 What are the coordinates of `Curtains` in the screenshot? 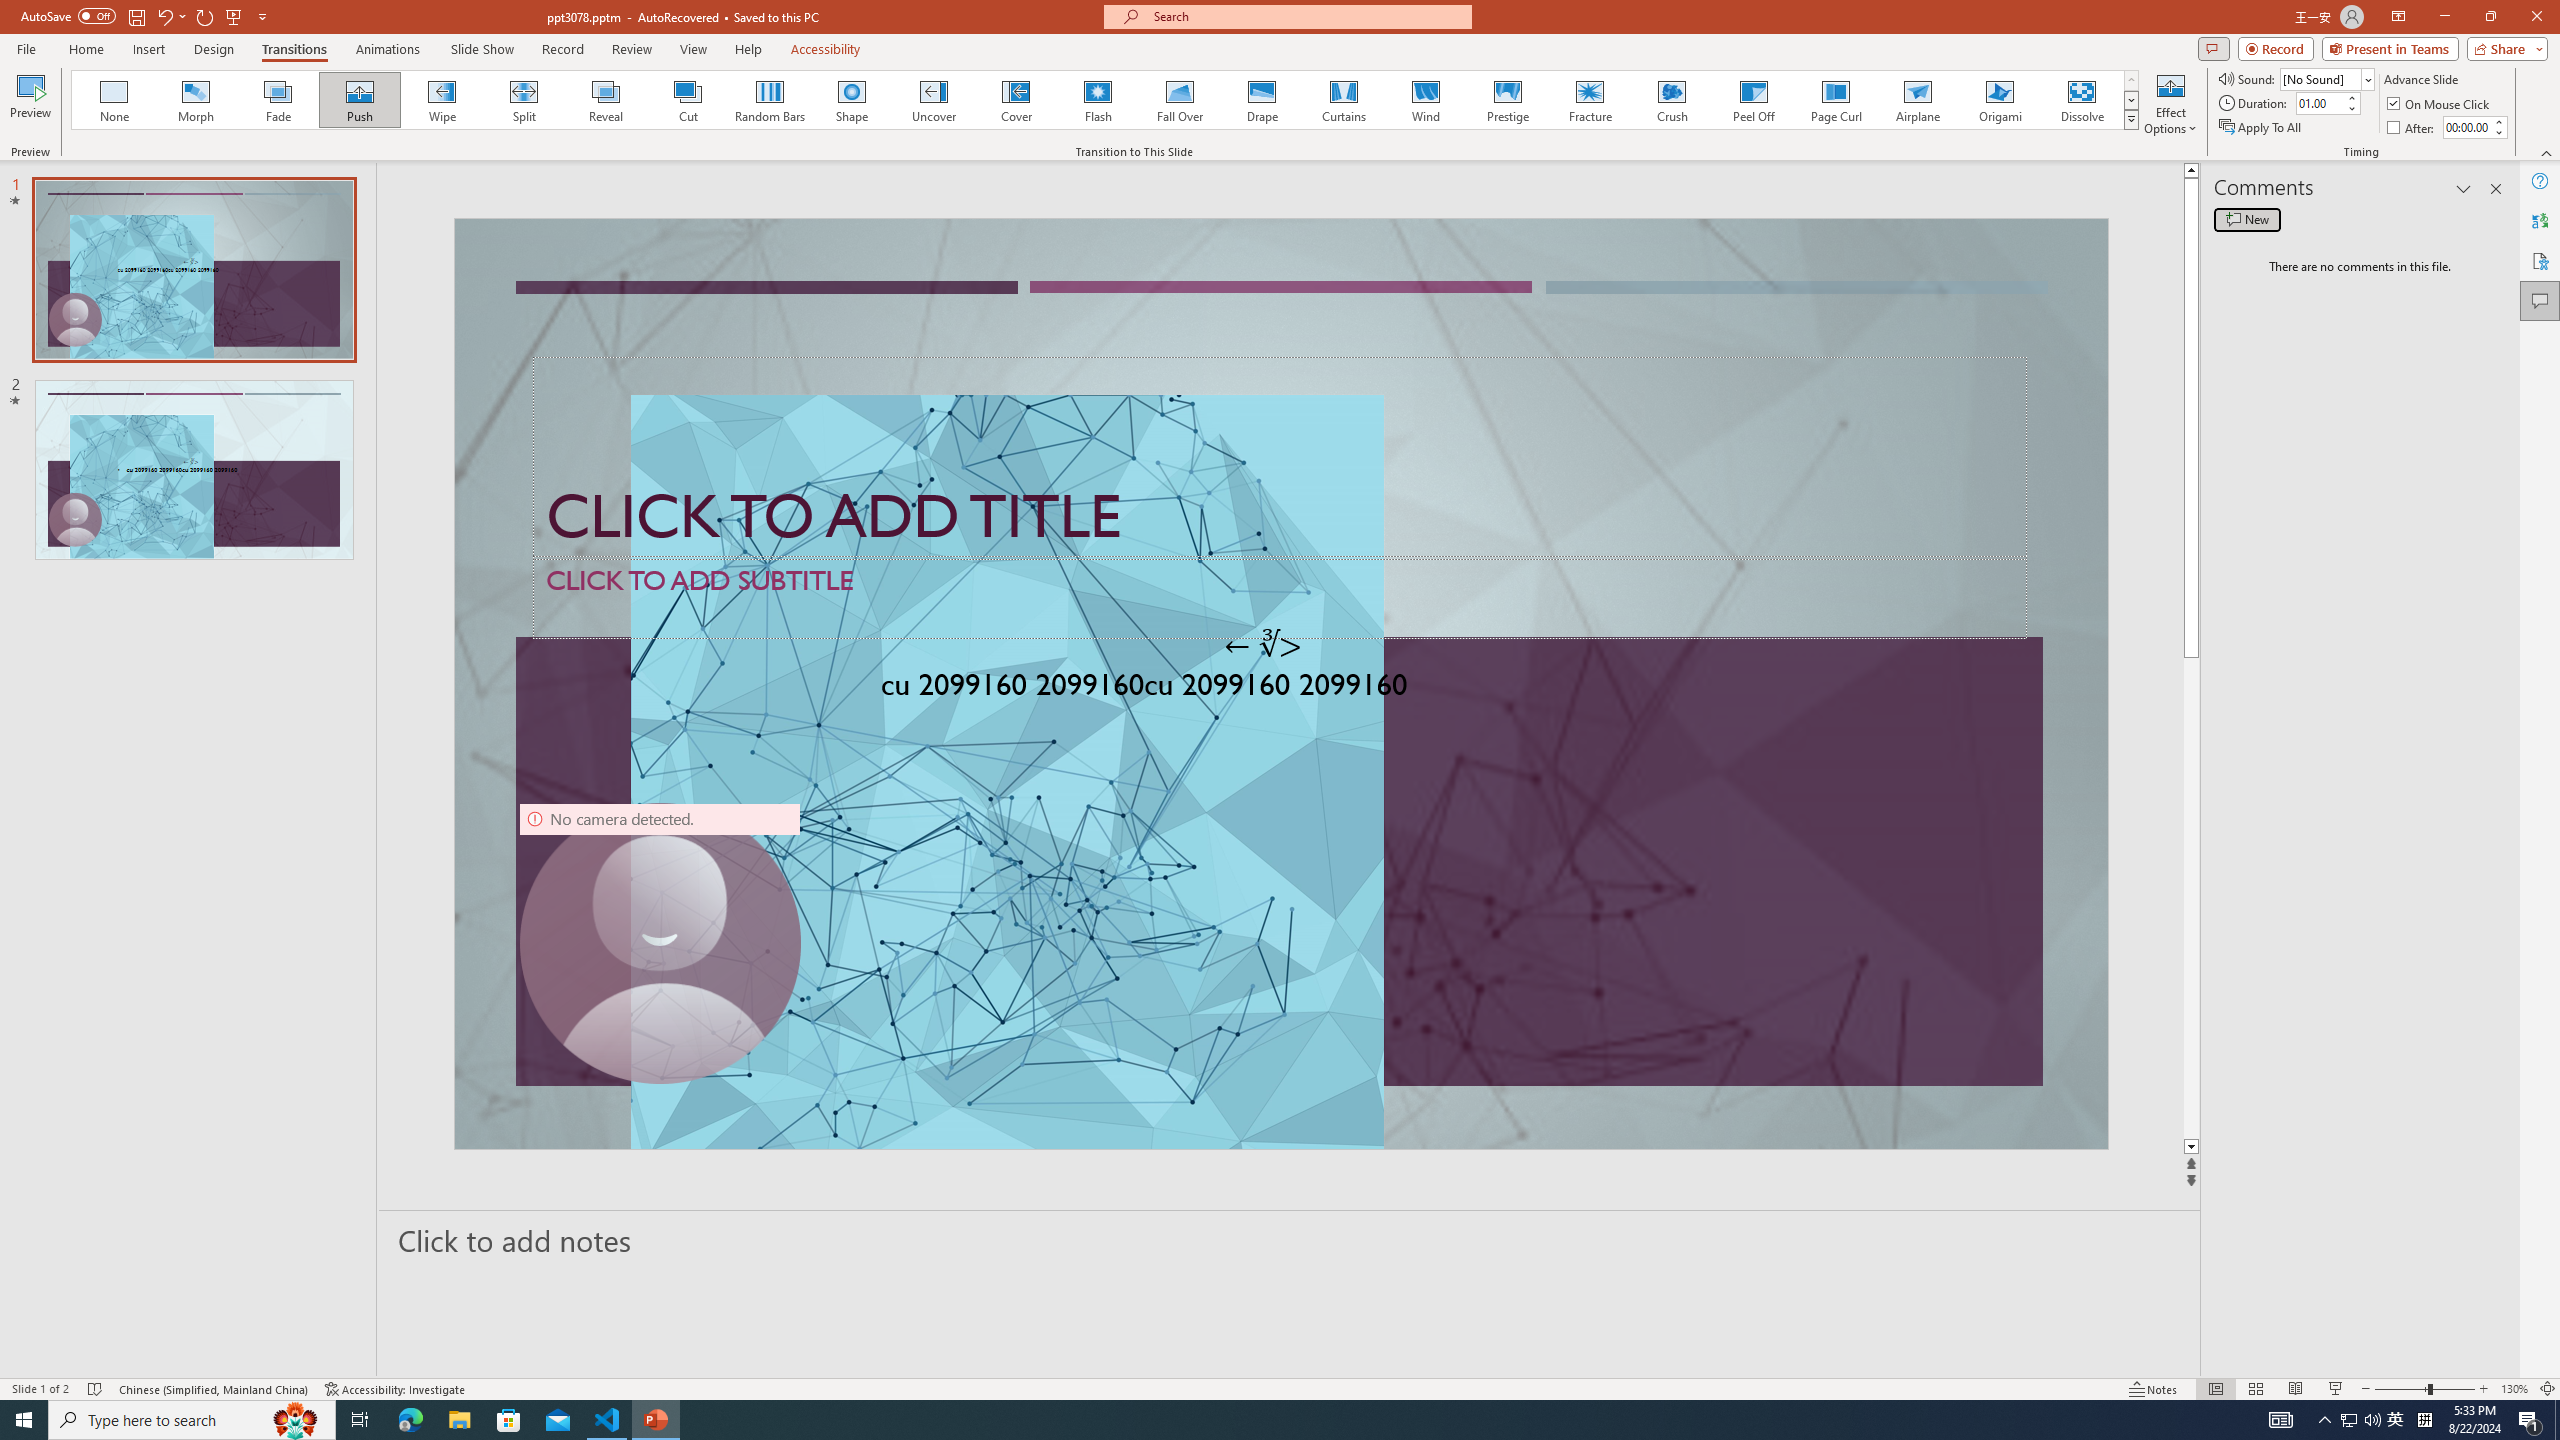 It's located at (1344, 100).